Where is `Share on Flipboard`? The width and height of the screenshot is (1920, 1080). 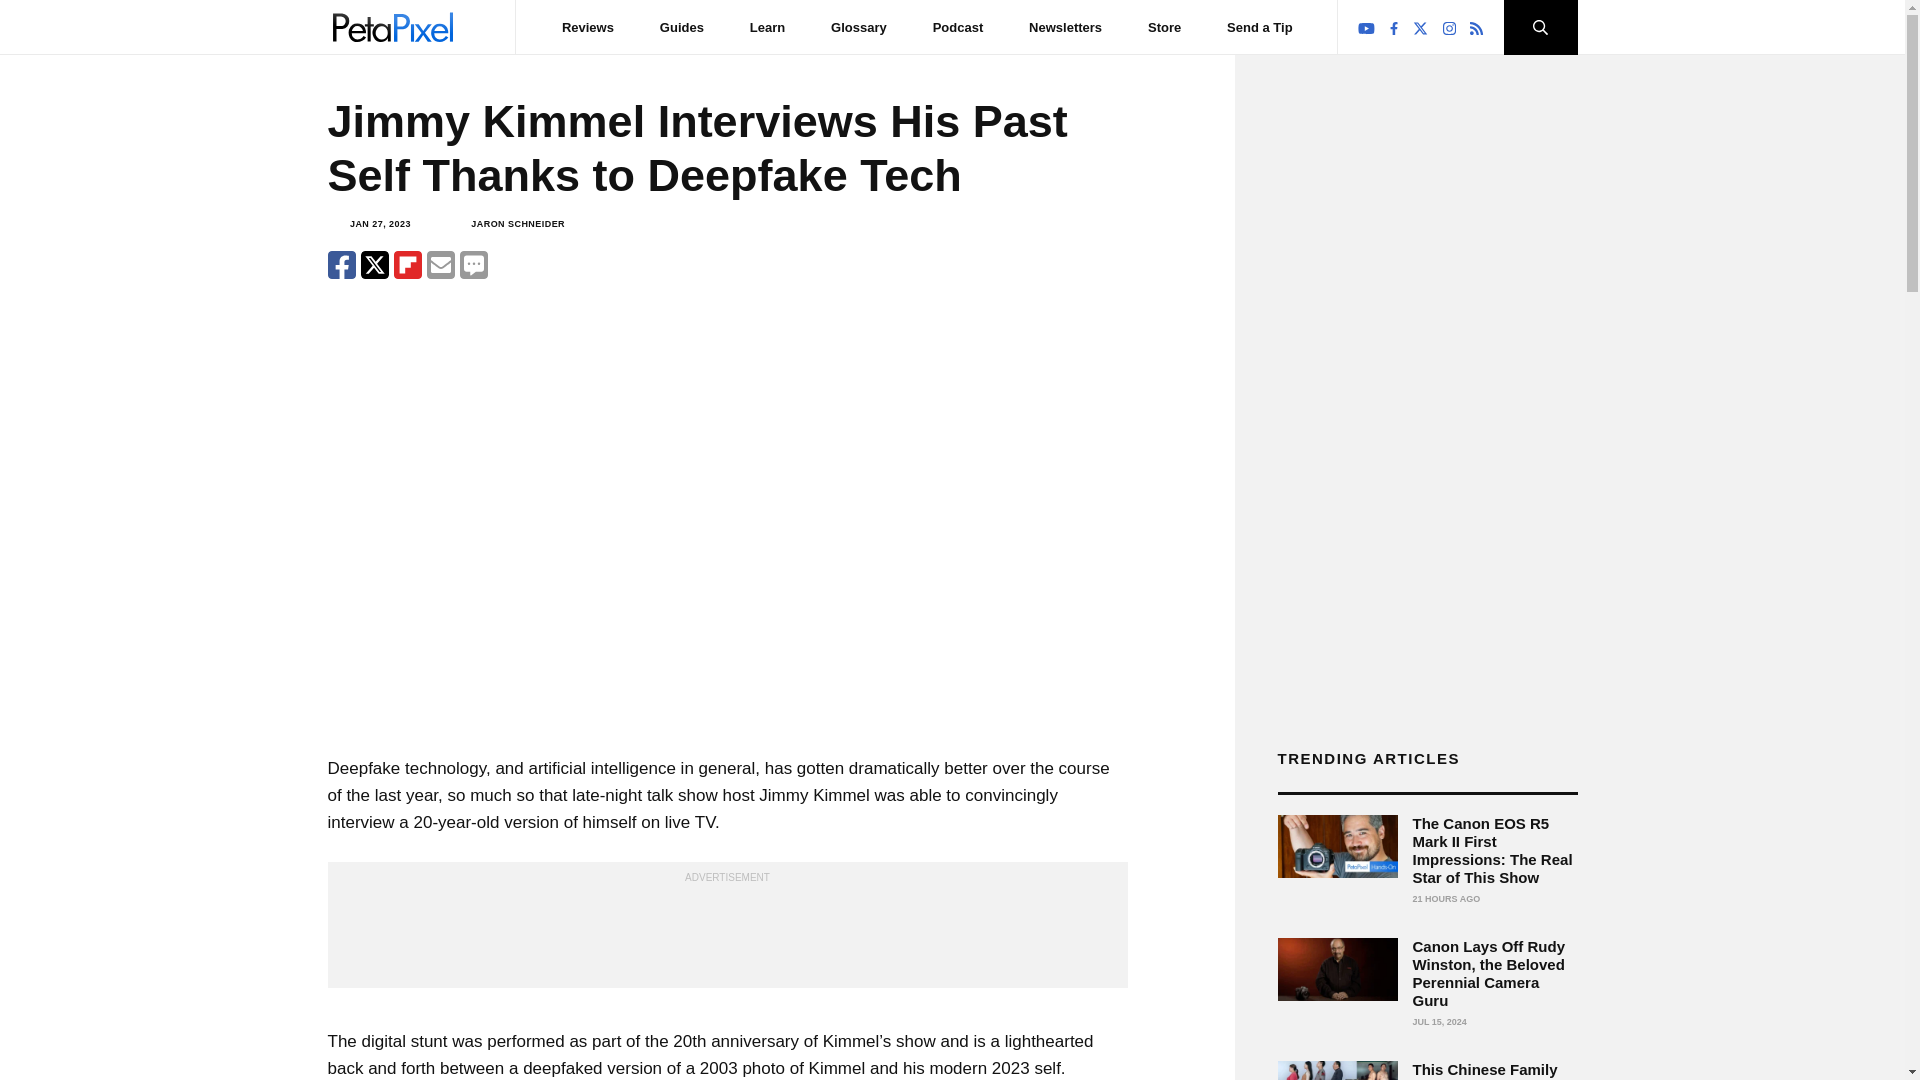 Share on Flipboard is located at coordinates (408, 264).